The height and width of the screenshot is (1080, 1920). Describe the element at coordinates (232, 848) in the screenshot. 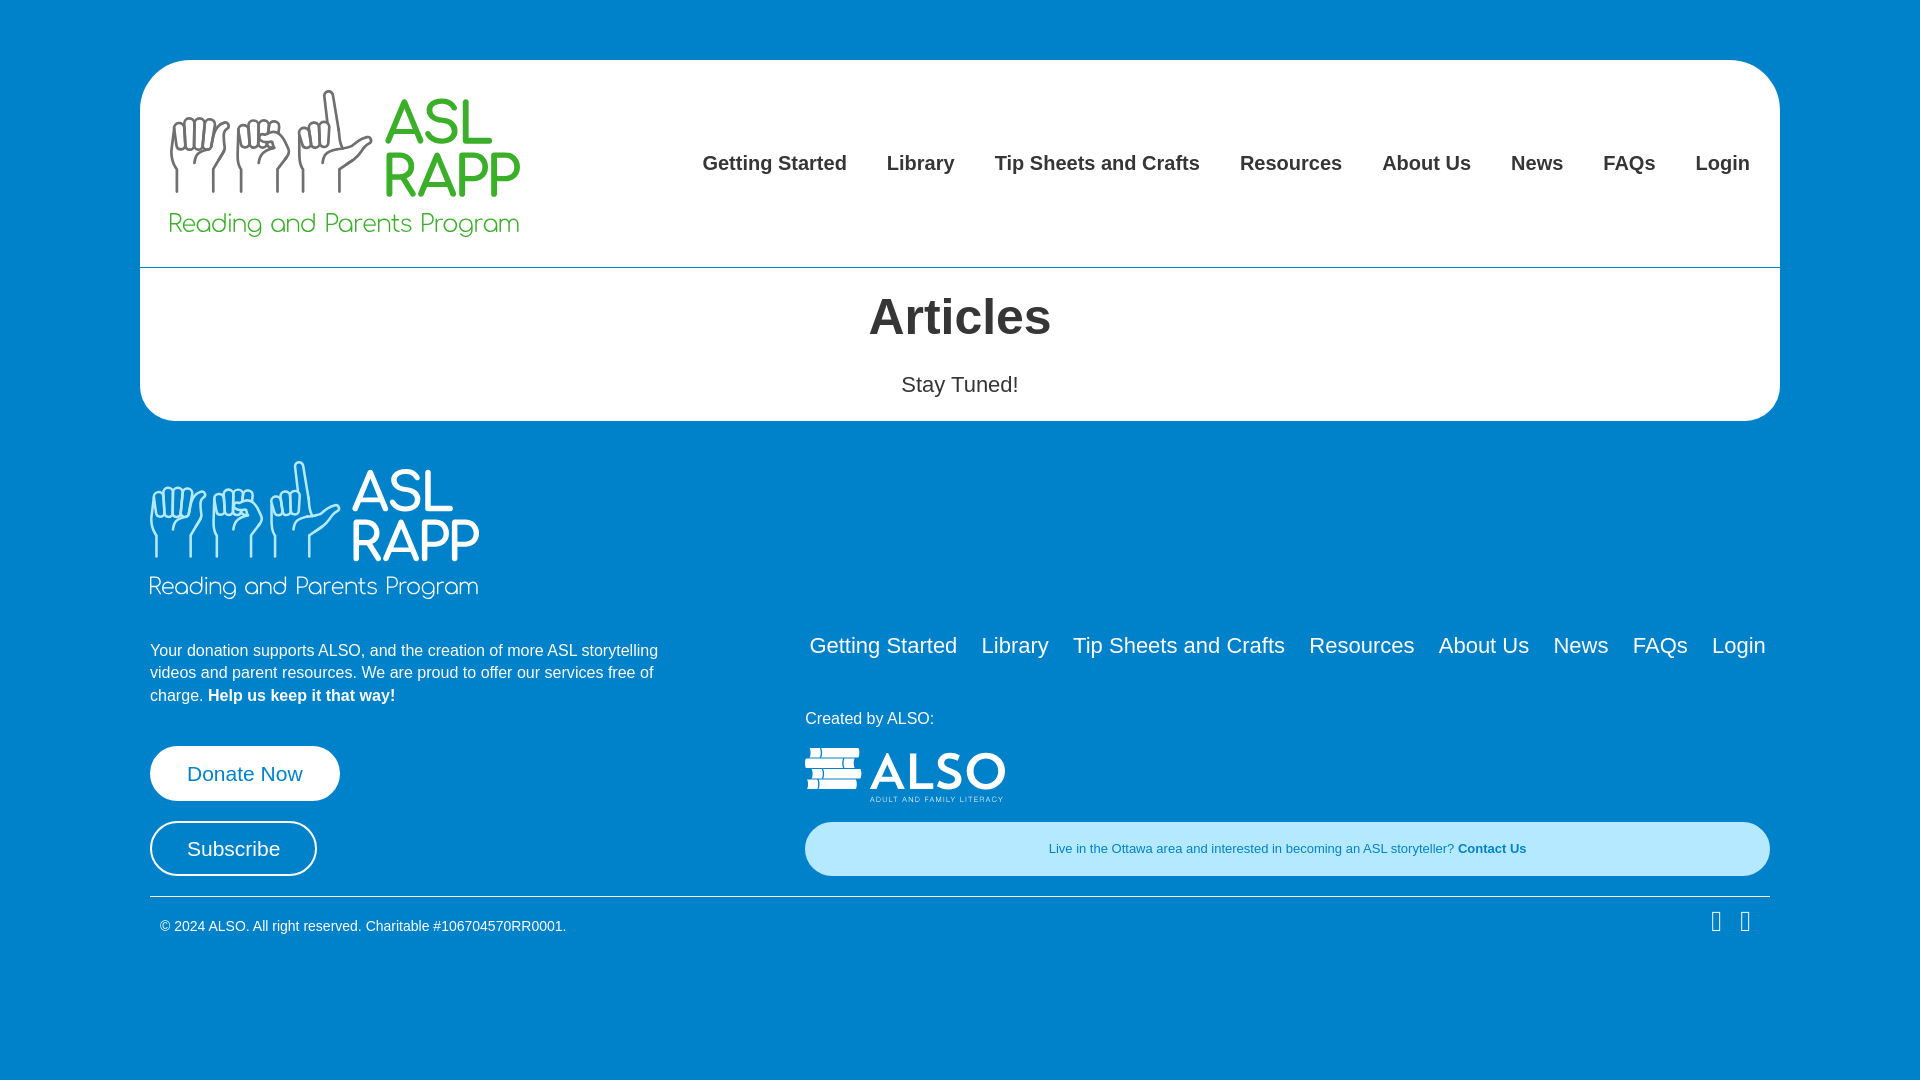

I see `Subscribe` at that location.